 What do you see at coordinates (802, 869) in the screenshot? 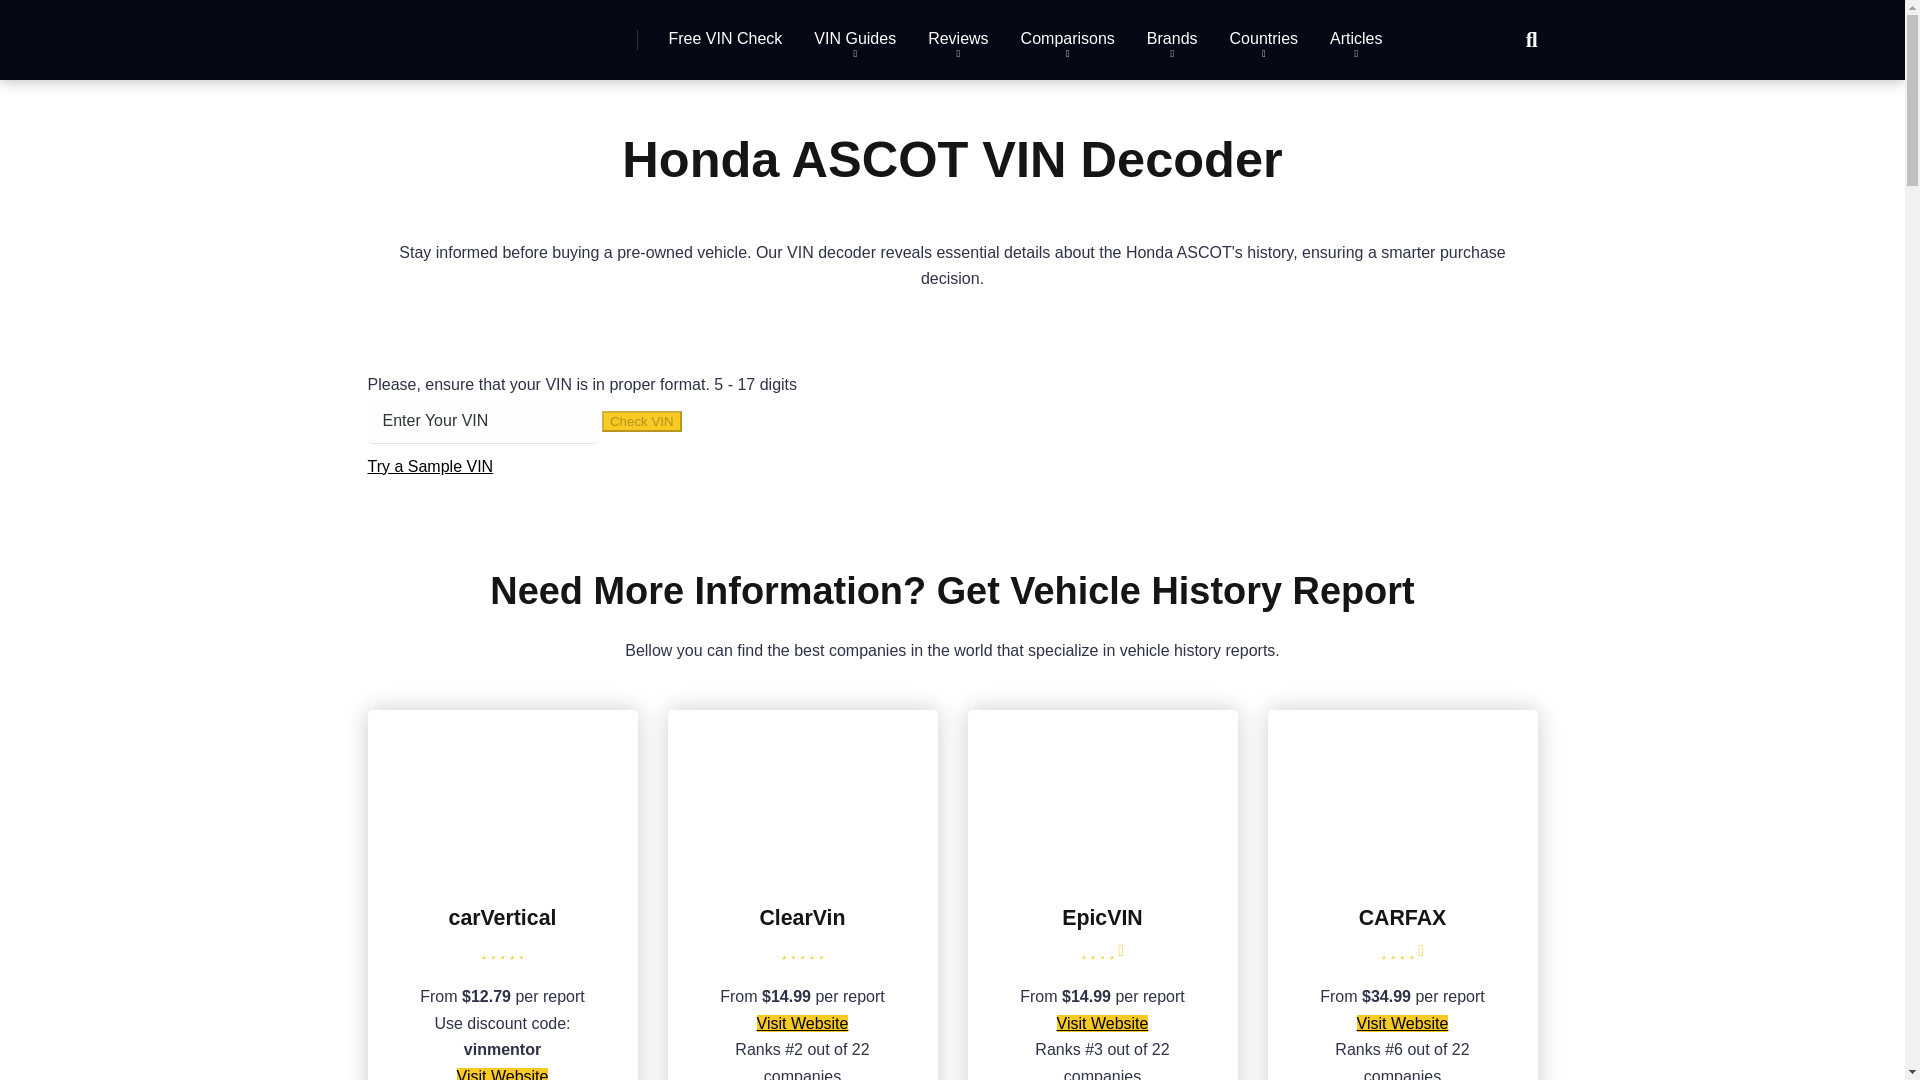
I see `ClearVin` at bounding box center [802, 869].